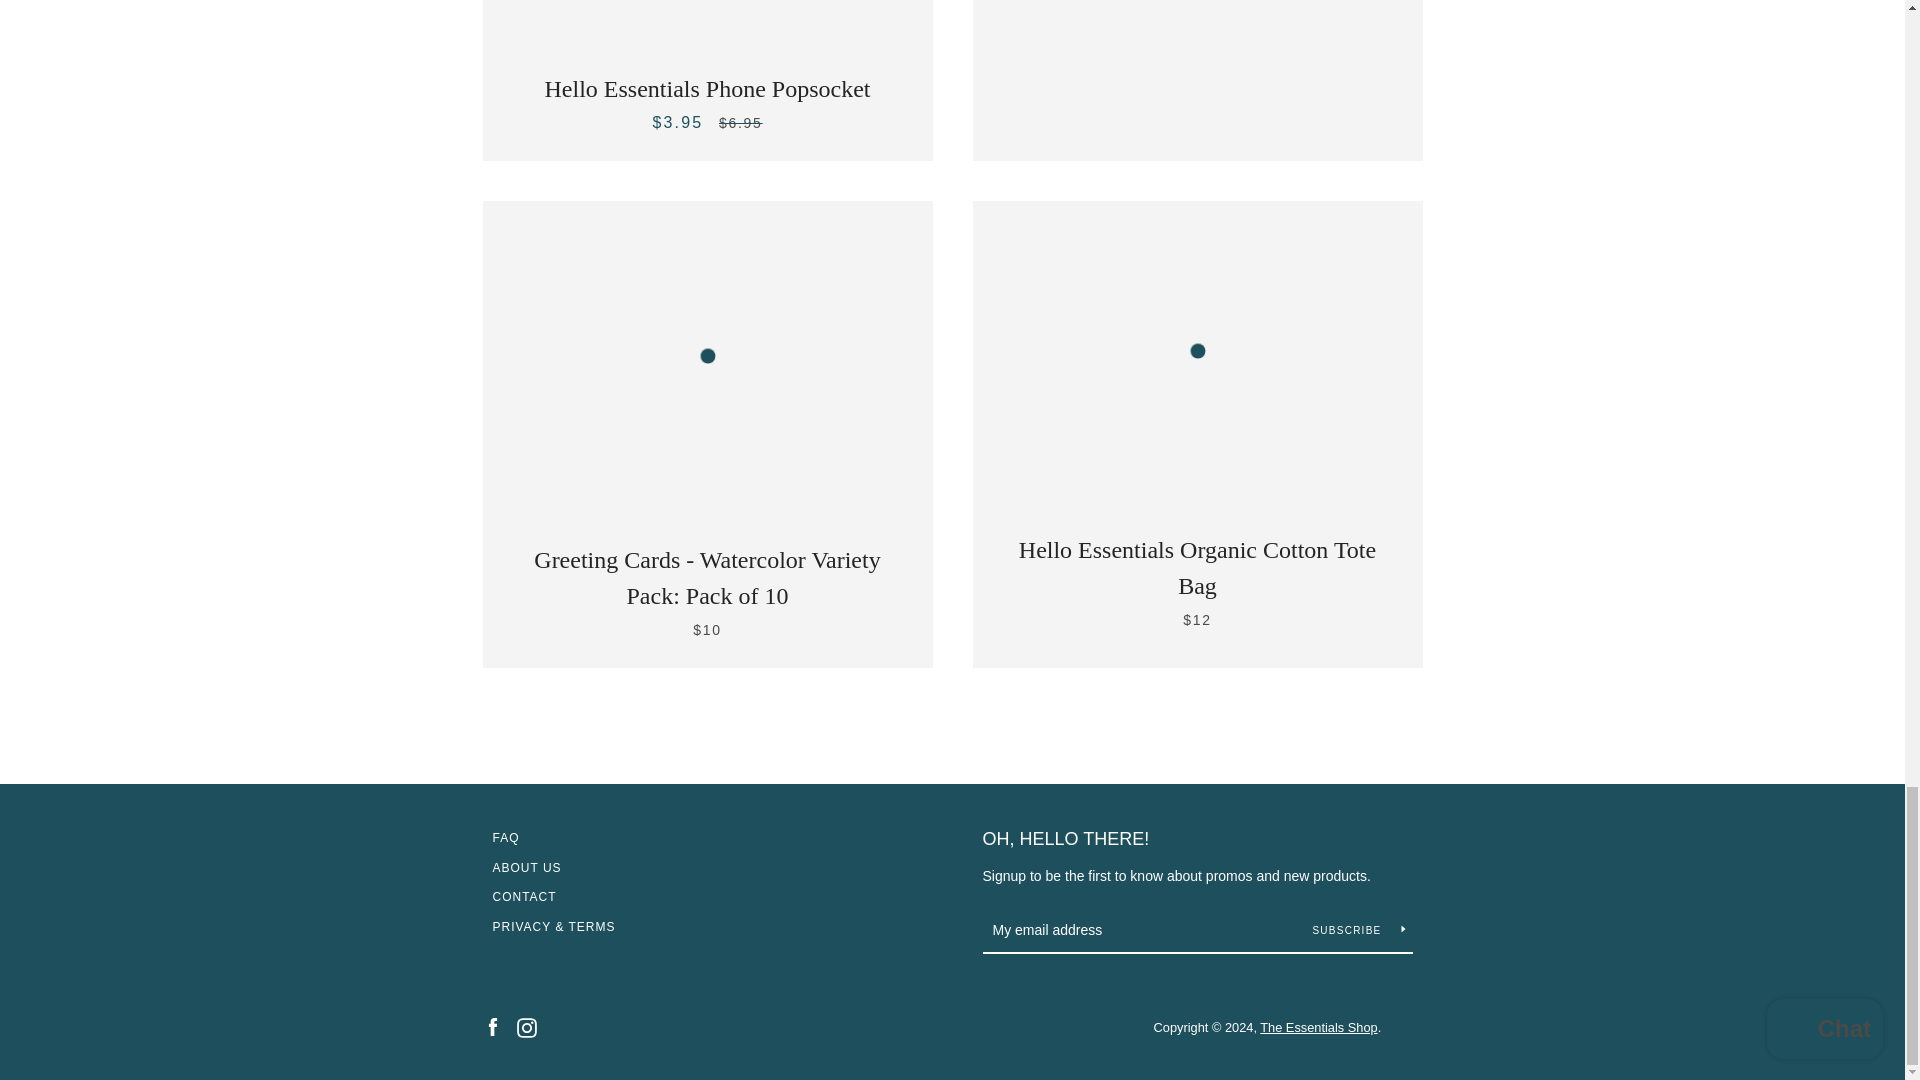 The image size is (1920, 1080). I want to click on Instagram, so click(526, 1026).